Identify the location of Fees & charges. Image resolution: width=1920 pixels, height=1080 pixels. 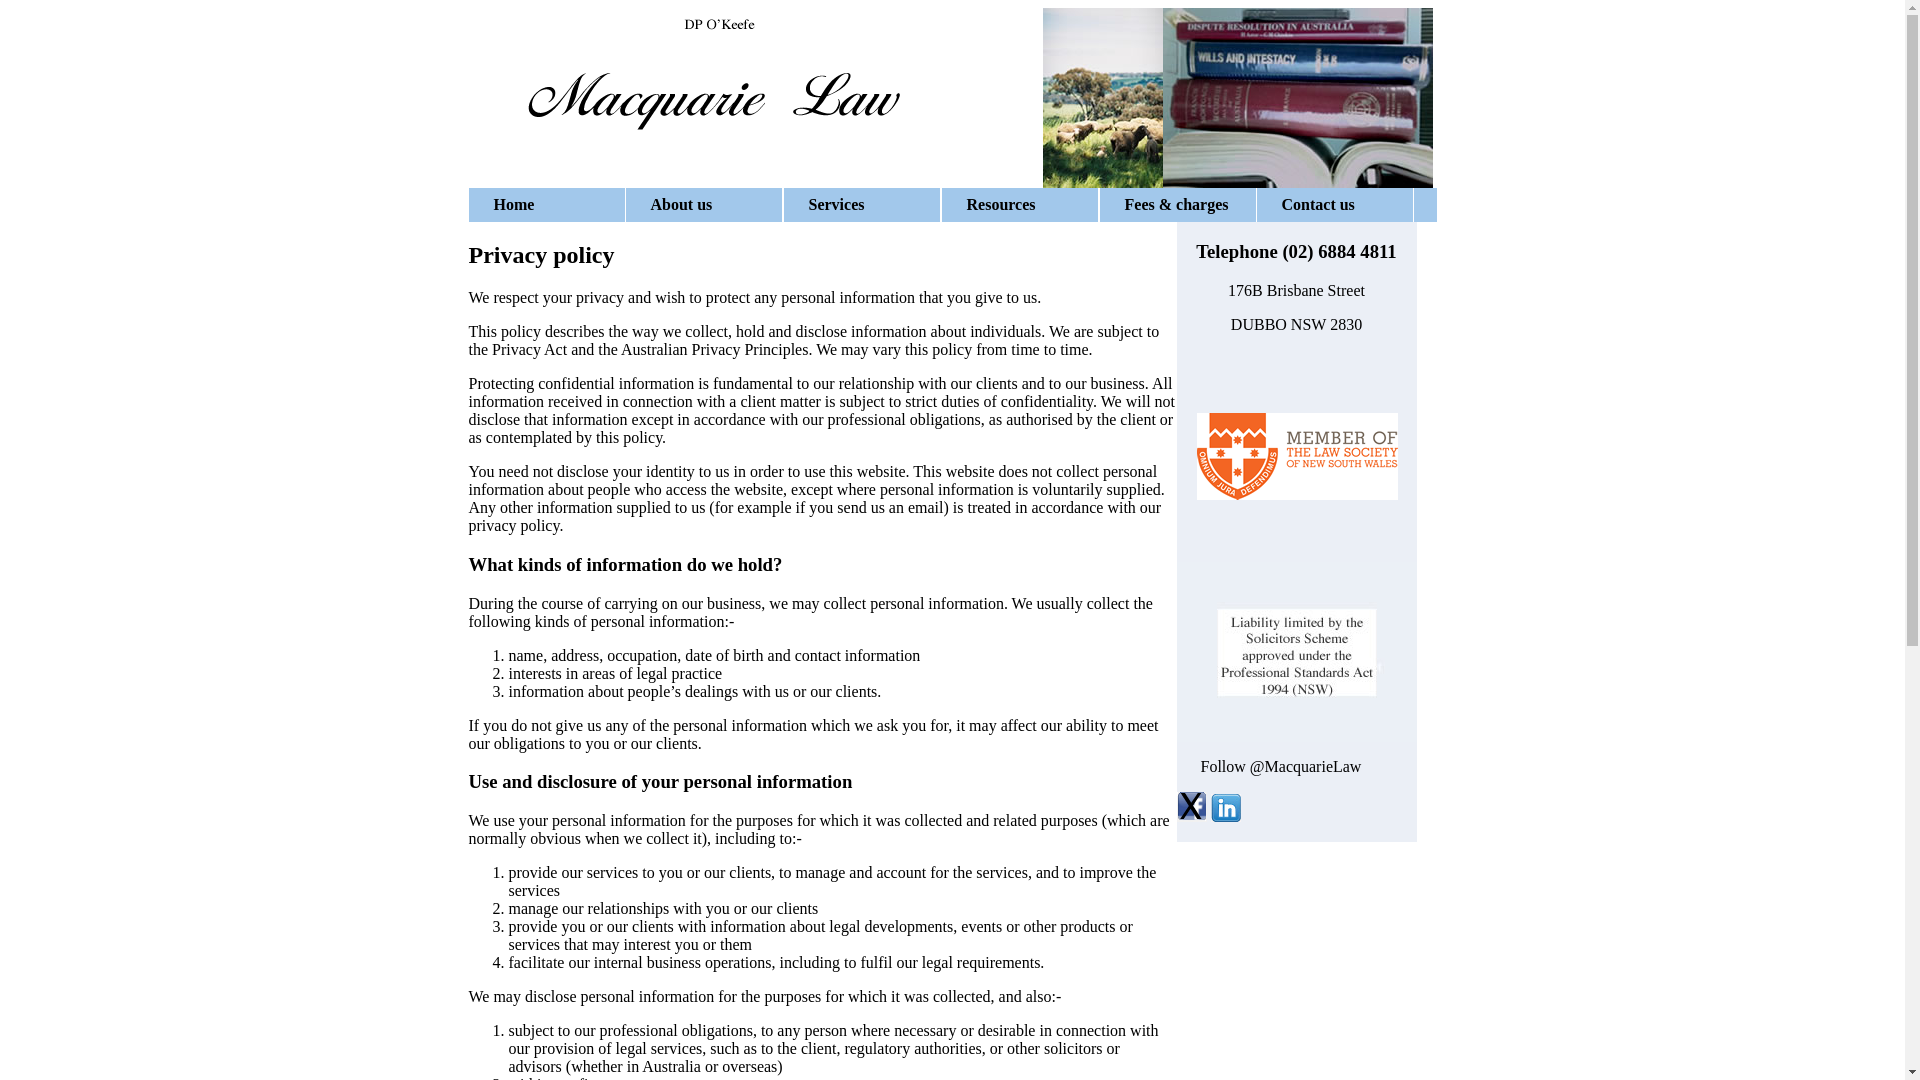
(1177, 205).